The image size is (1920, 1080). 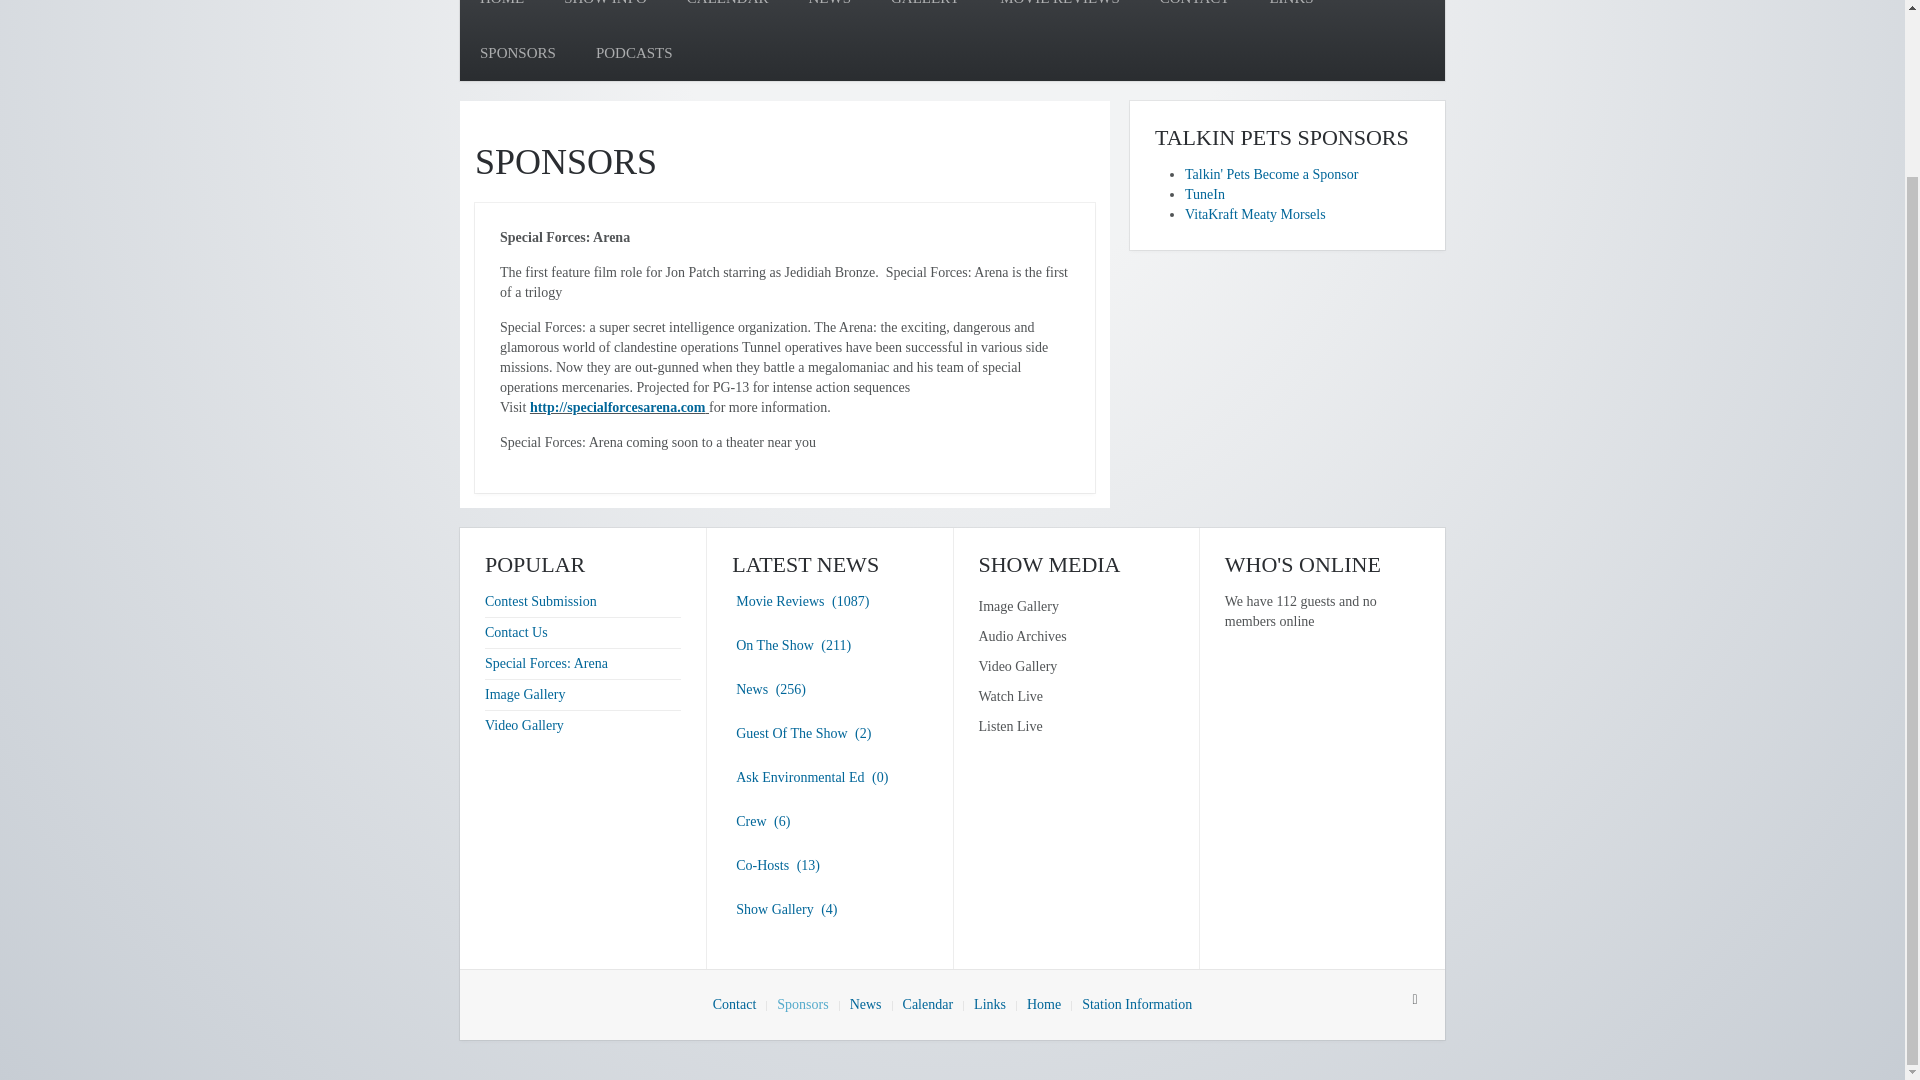 I want to click on LINKS, so click(x=1290, y=12).